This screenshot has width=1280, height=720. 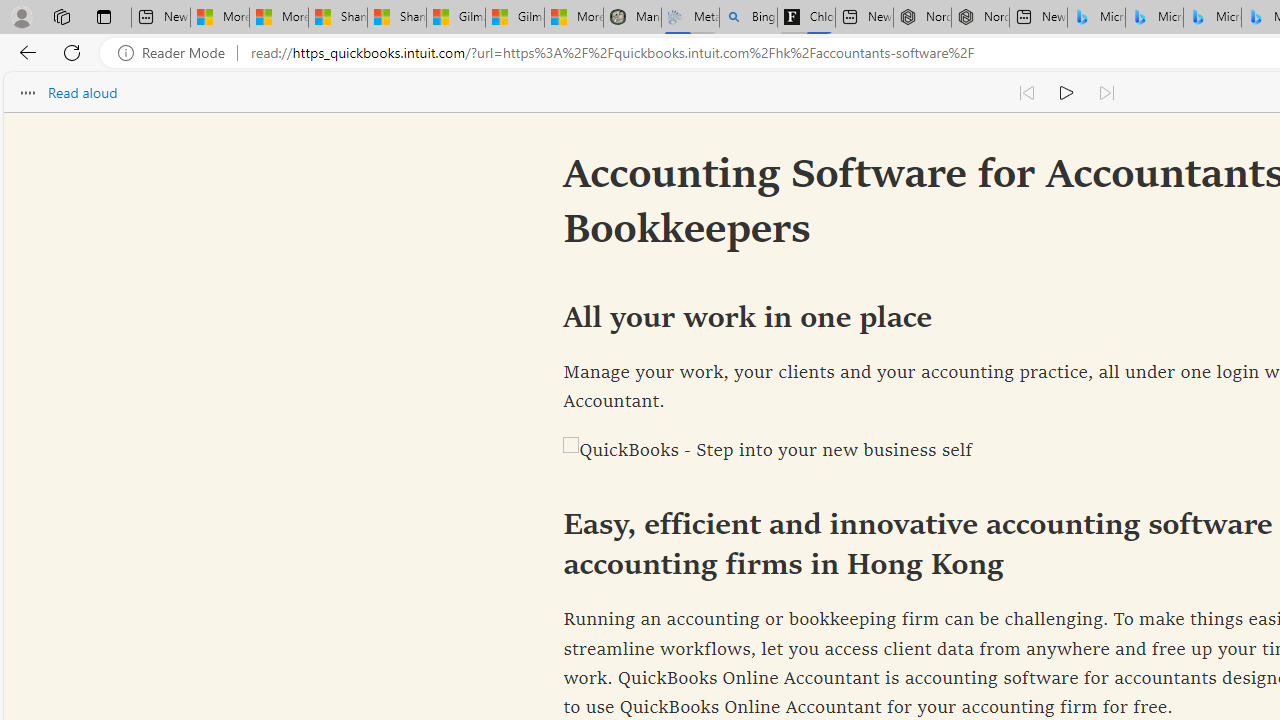 What do you see at coordinates (748, 18) in the screenshot?
I see `Bing Real Estate - Home sales and rental listings` at bounding box center [748, 18].